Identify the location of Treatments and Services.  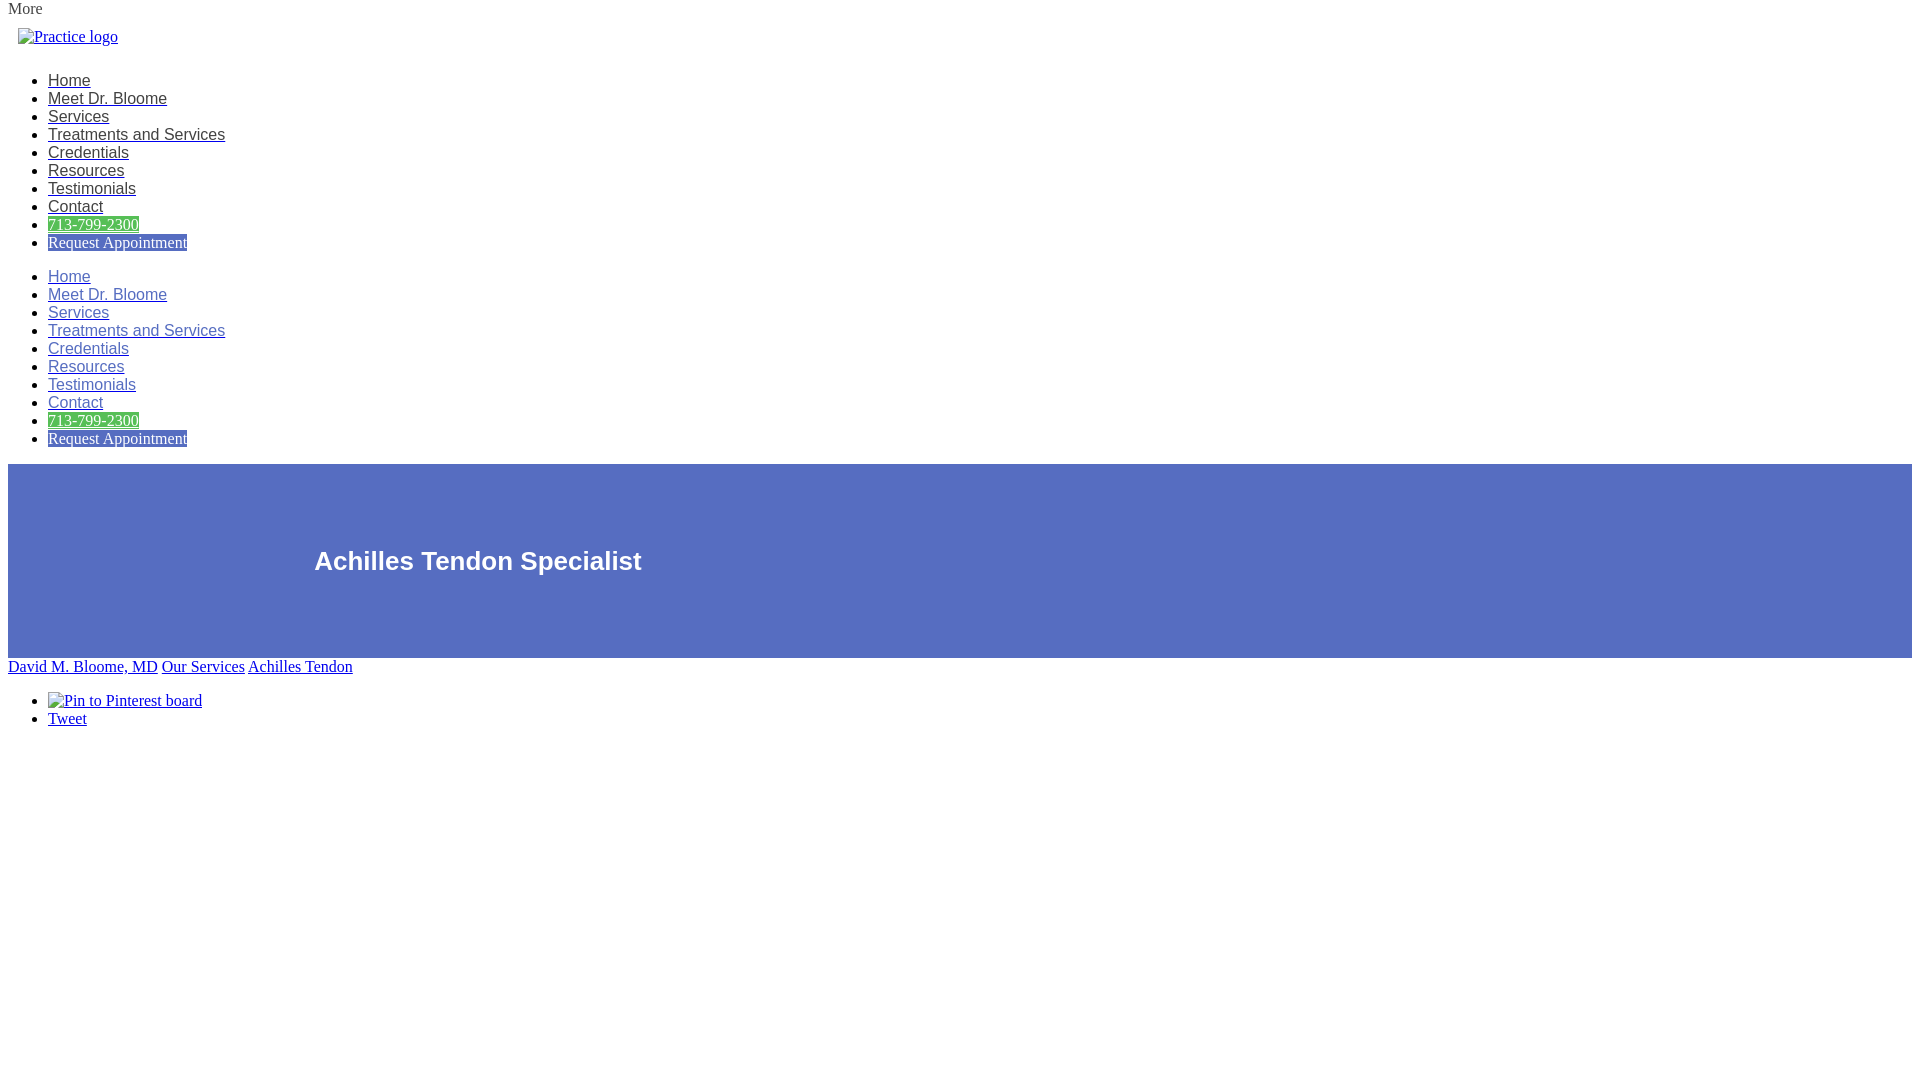
(136, 330).